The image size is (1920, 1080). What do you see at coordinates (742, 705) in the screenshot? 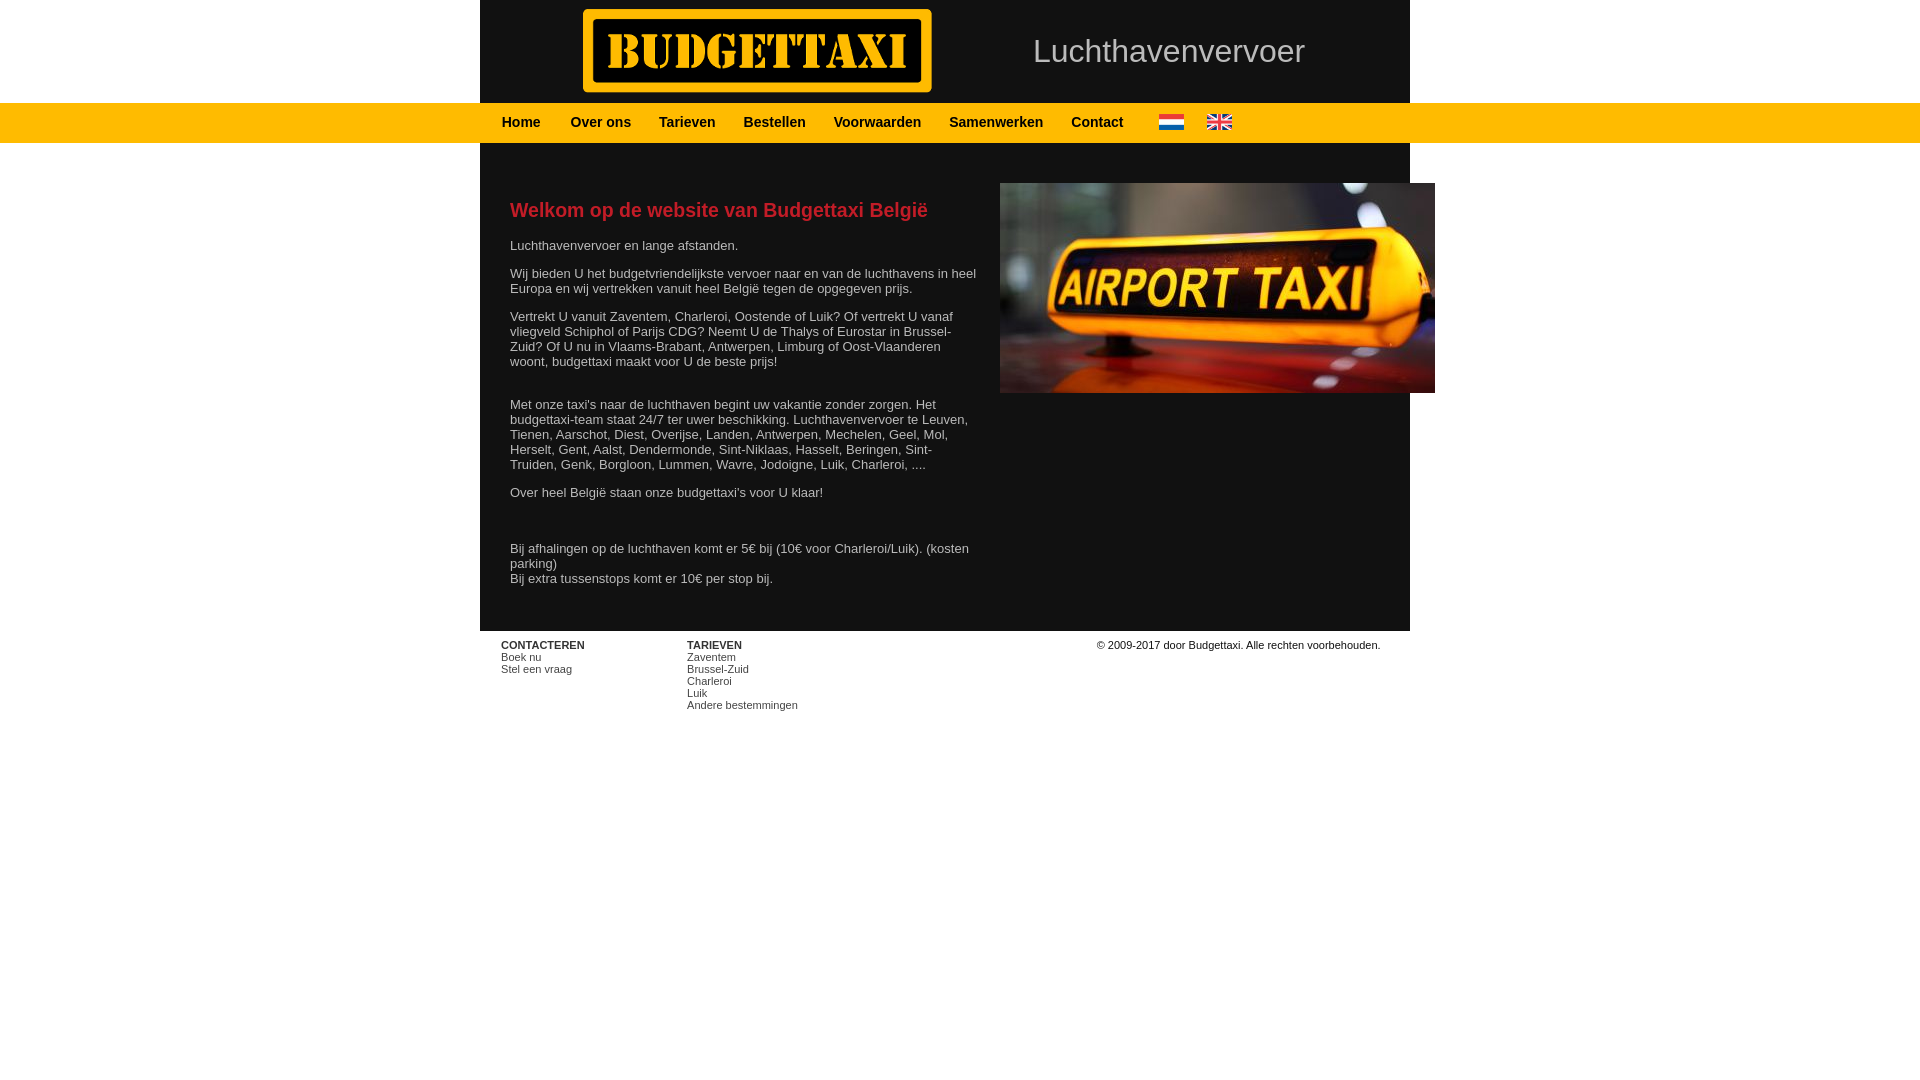
I see `Andere bestemmingen` at bounding box center [742, 705].